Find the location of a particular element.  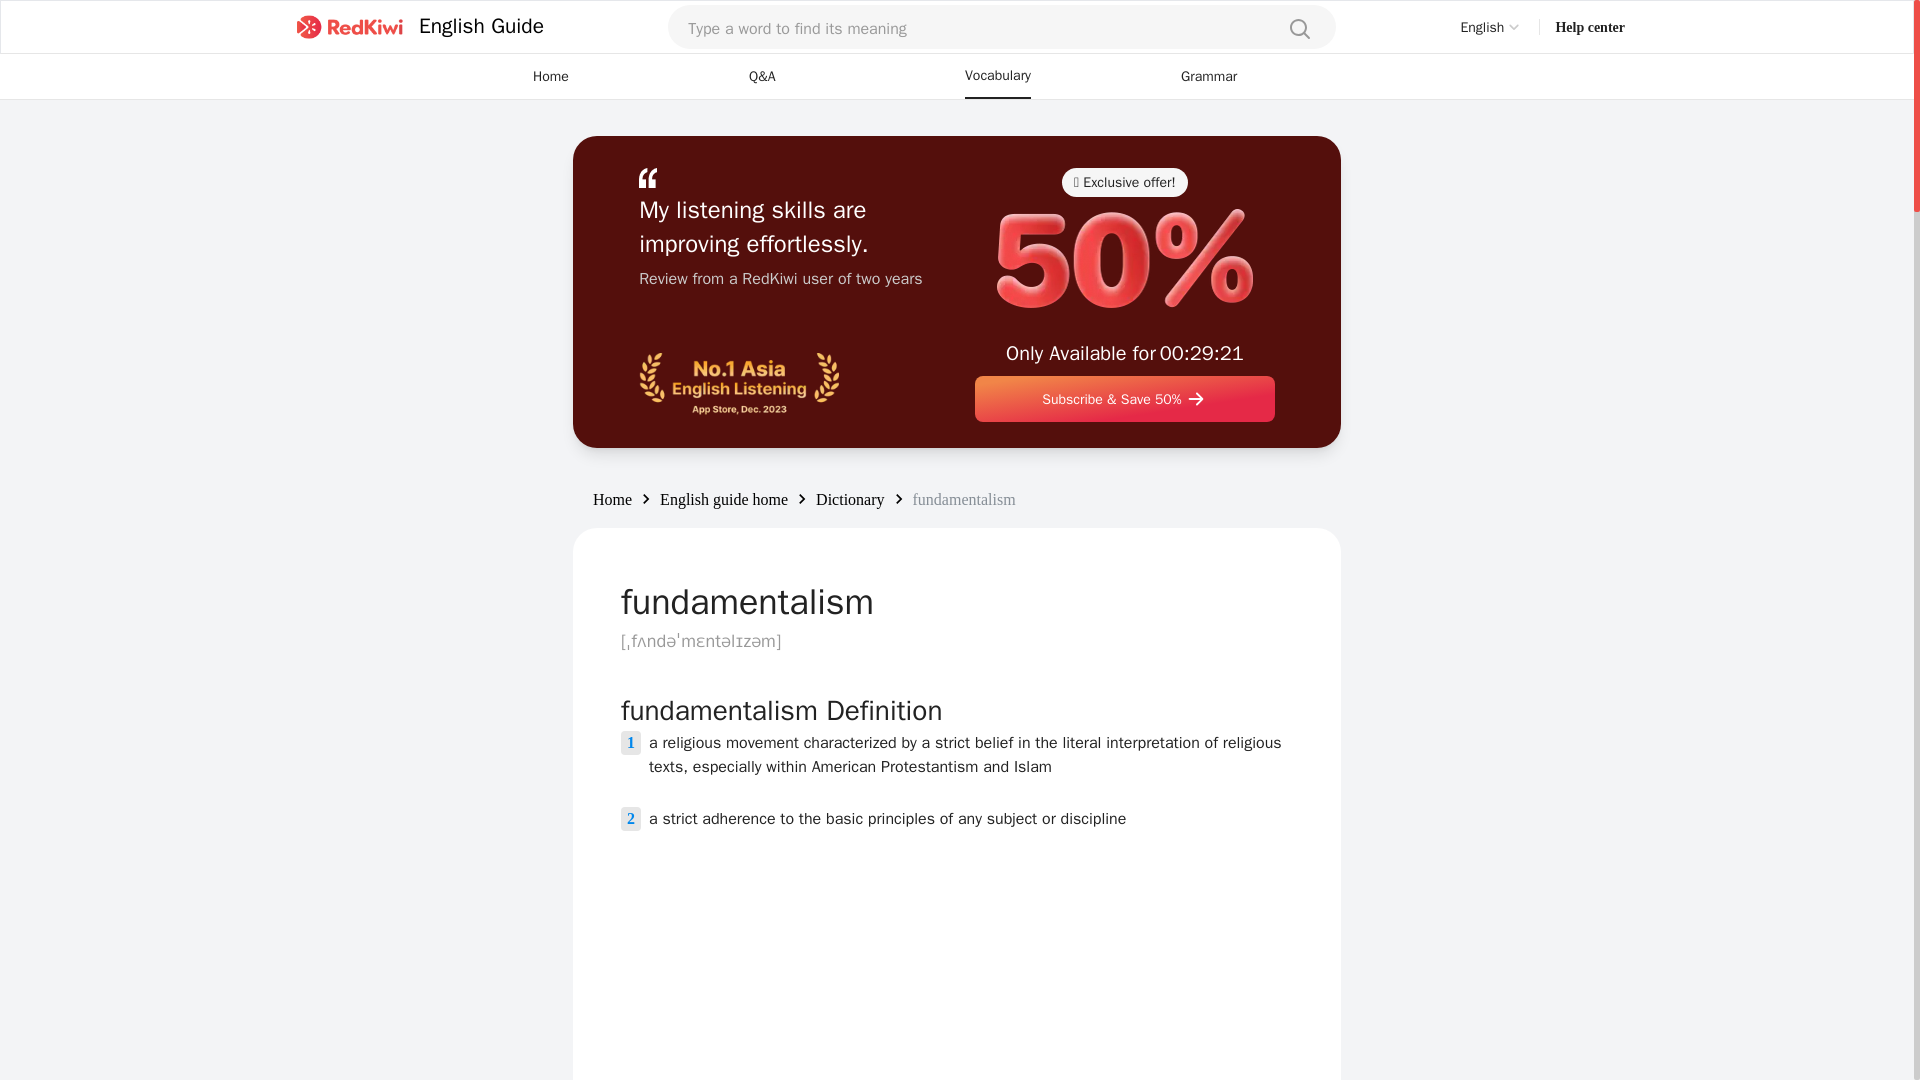

Grammar is located at coordinates (1208, 76).